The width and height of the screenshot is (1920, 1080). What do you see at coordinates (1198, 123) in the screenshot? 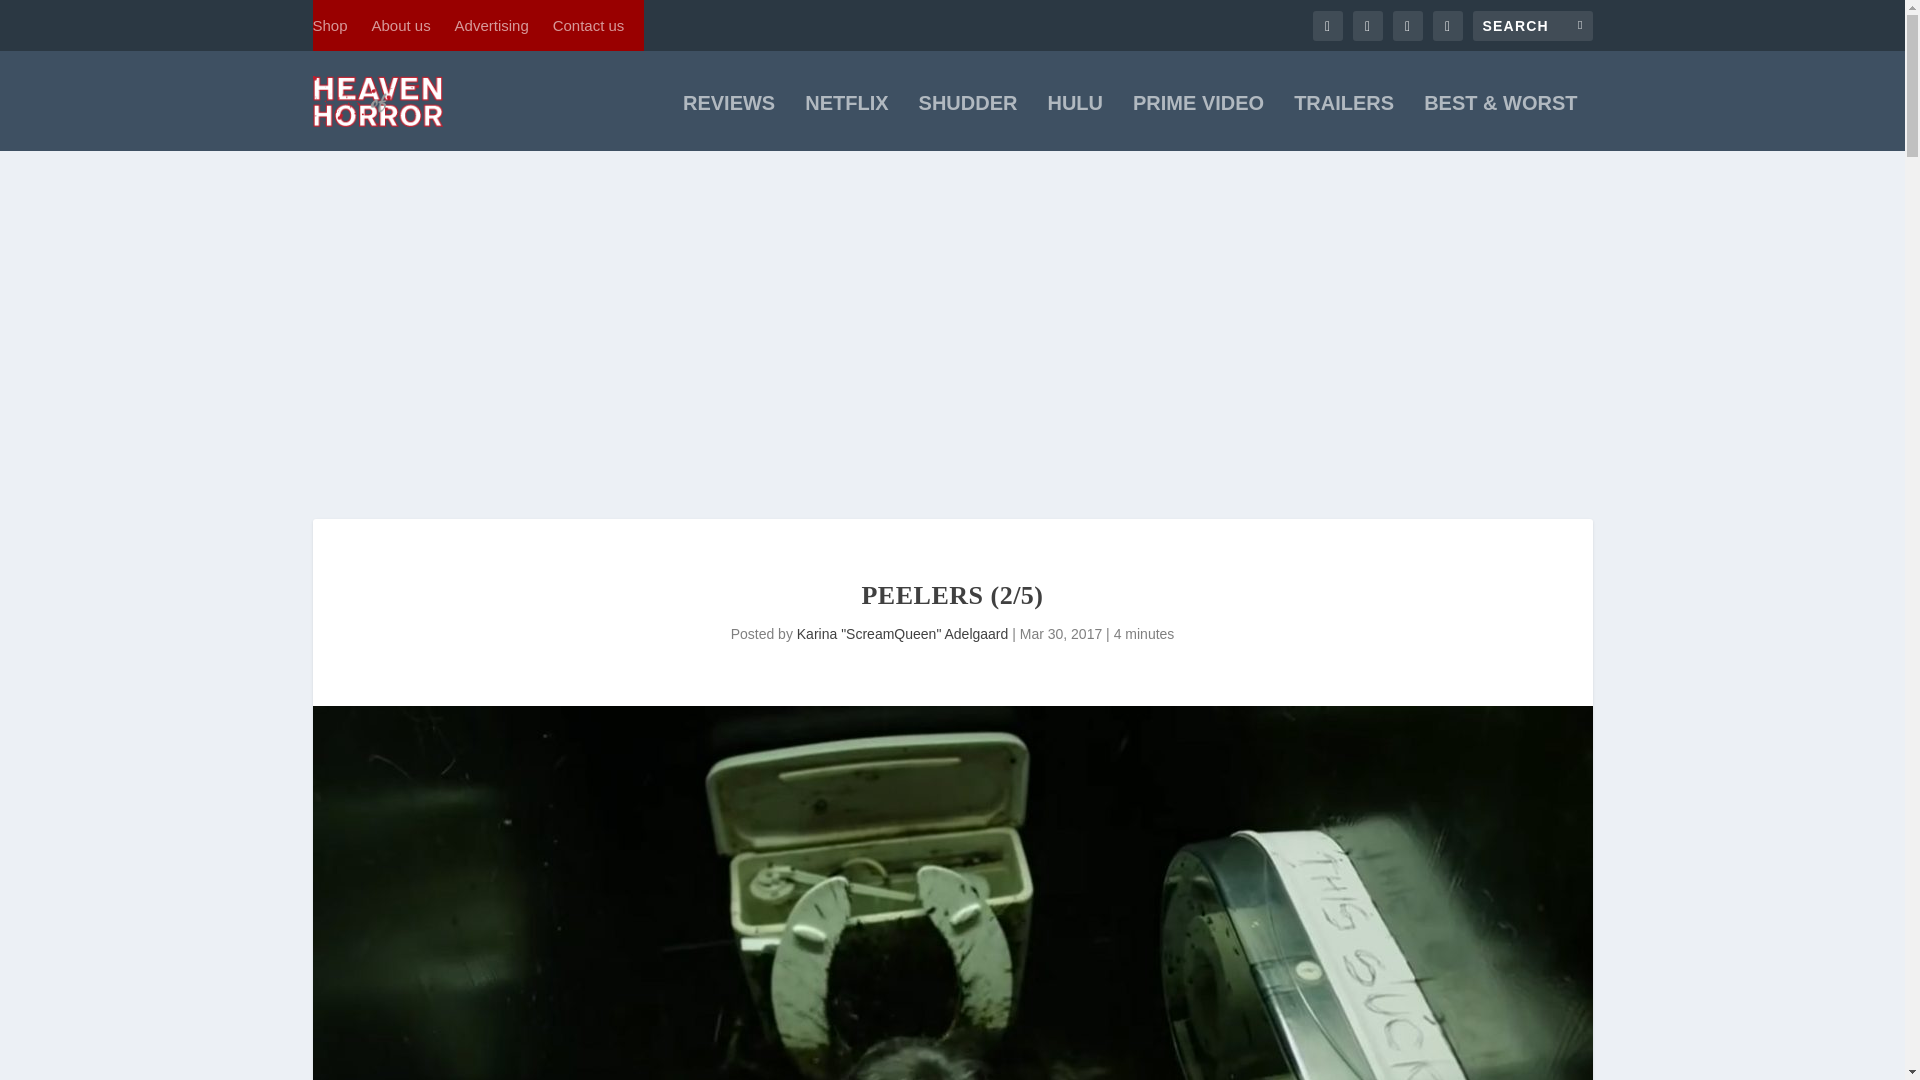
I see `PRIME VIDEO` at bounding box center [1198, 123].